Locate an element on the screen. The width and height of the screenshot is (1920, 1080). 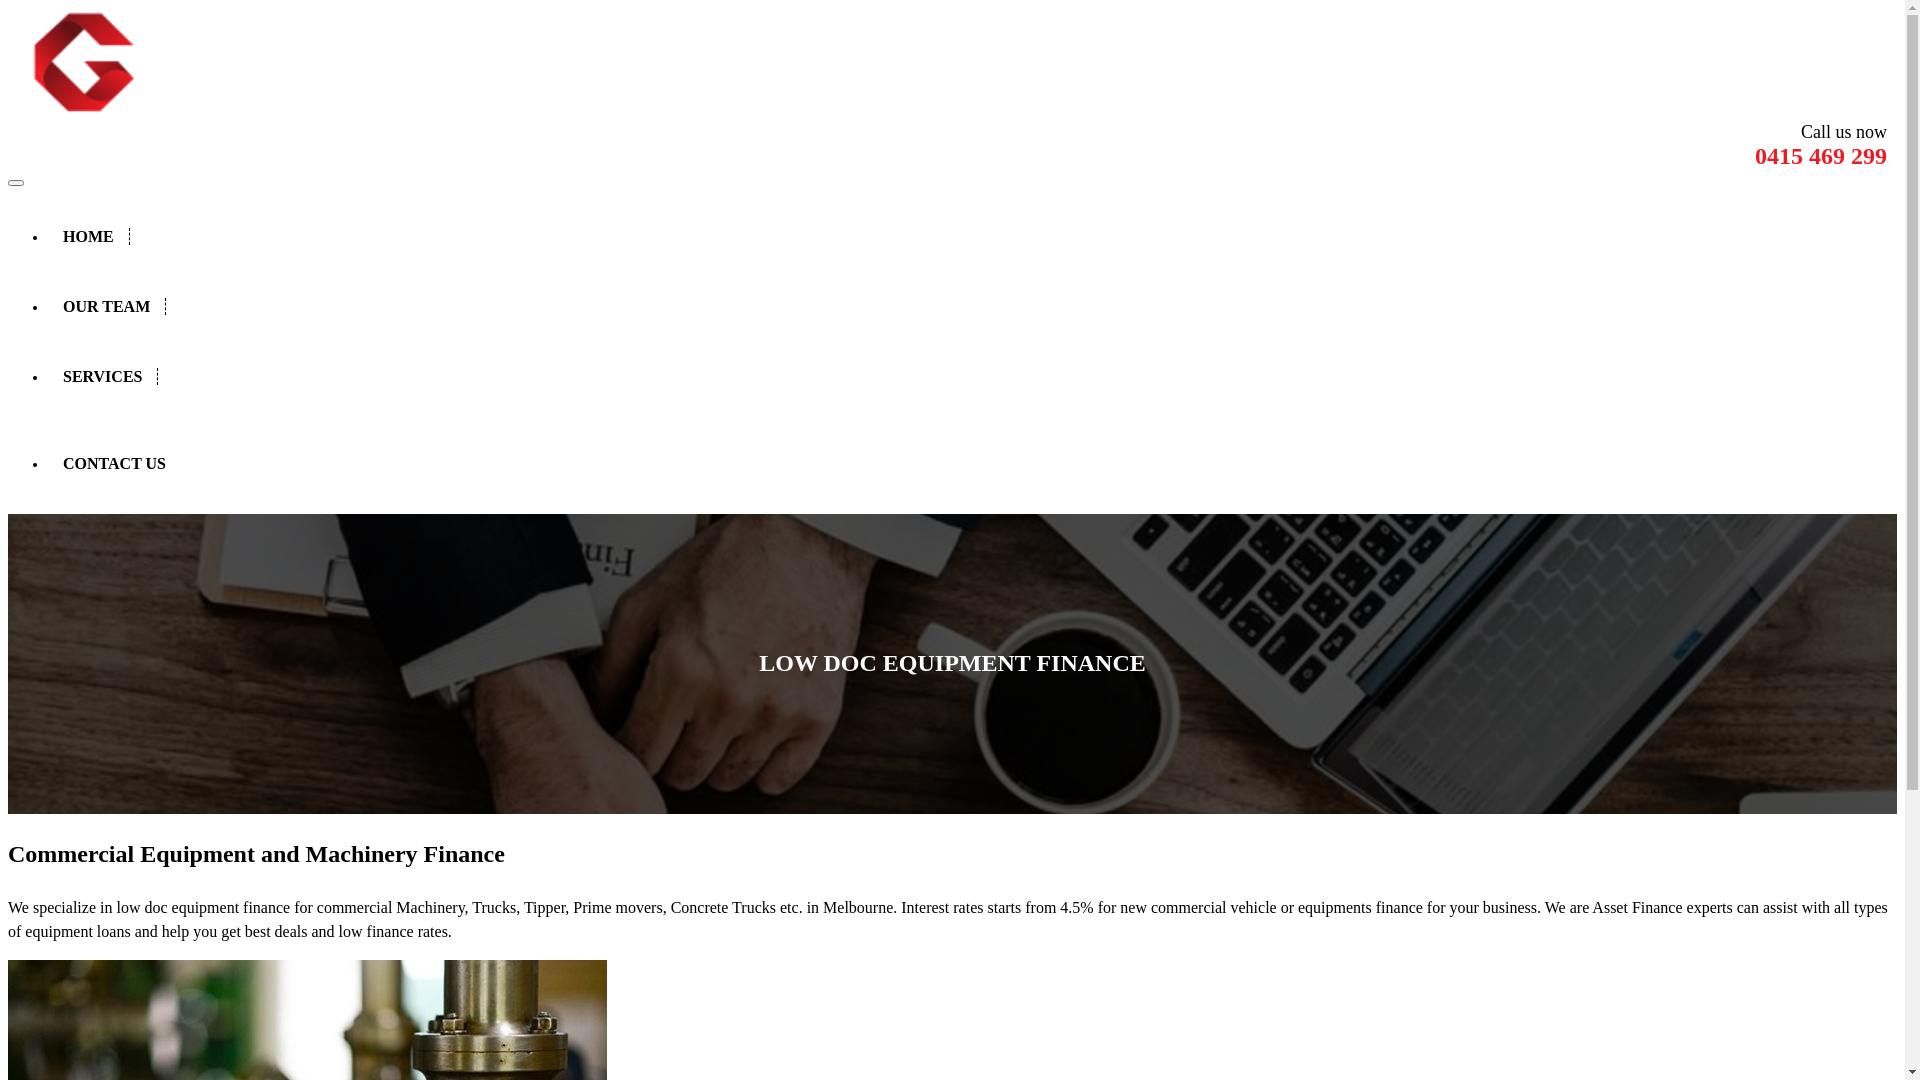
Bus Finance is located at coordinates (1010, 403).